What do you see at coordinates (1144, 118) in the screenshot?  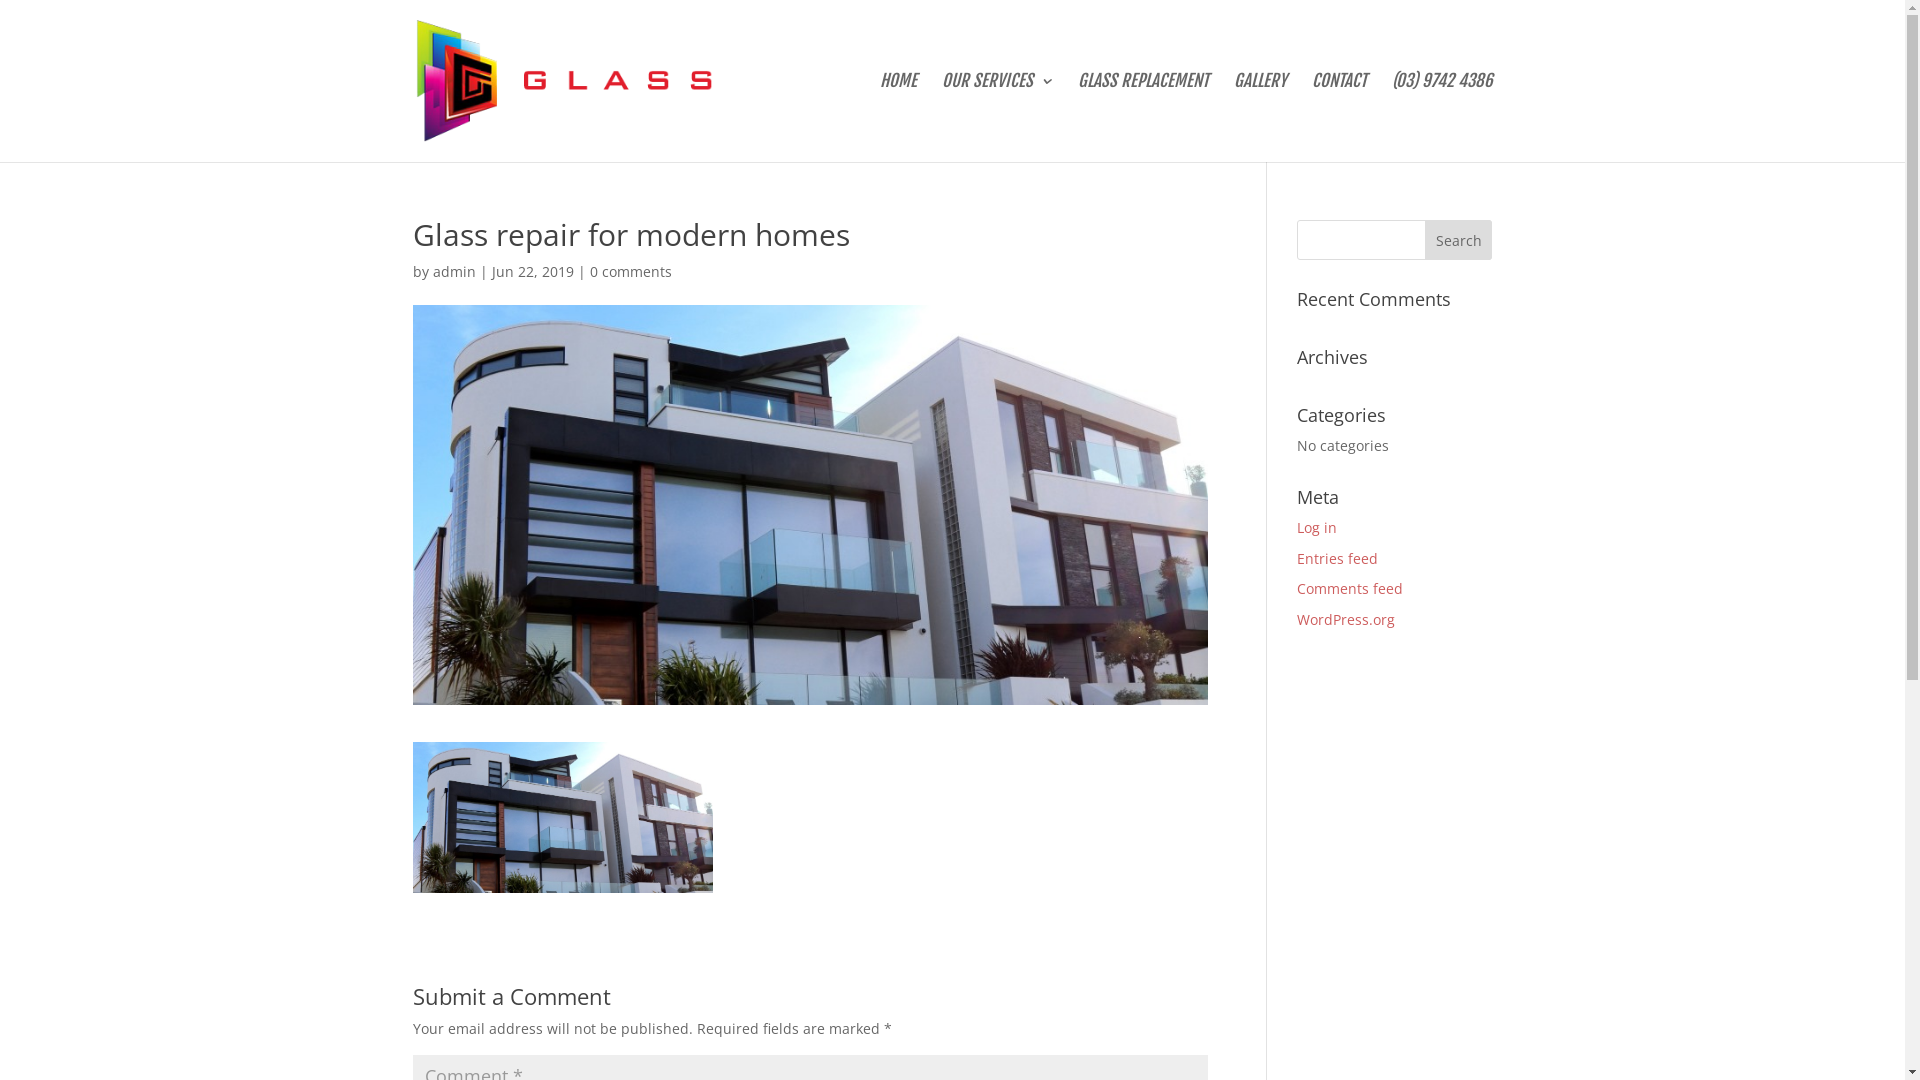 I see `GLASS REPLACEMENT` at bounding box center [1144, 118].